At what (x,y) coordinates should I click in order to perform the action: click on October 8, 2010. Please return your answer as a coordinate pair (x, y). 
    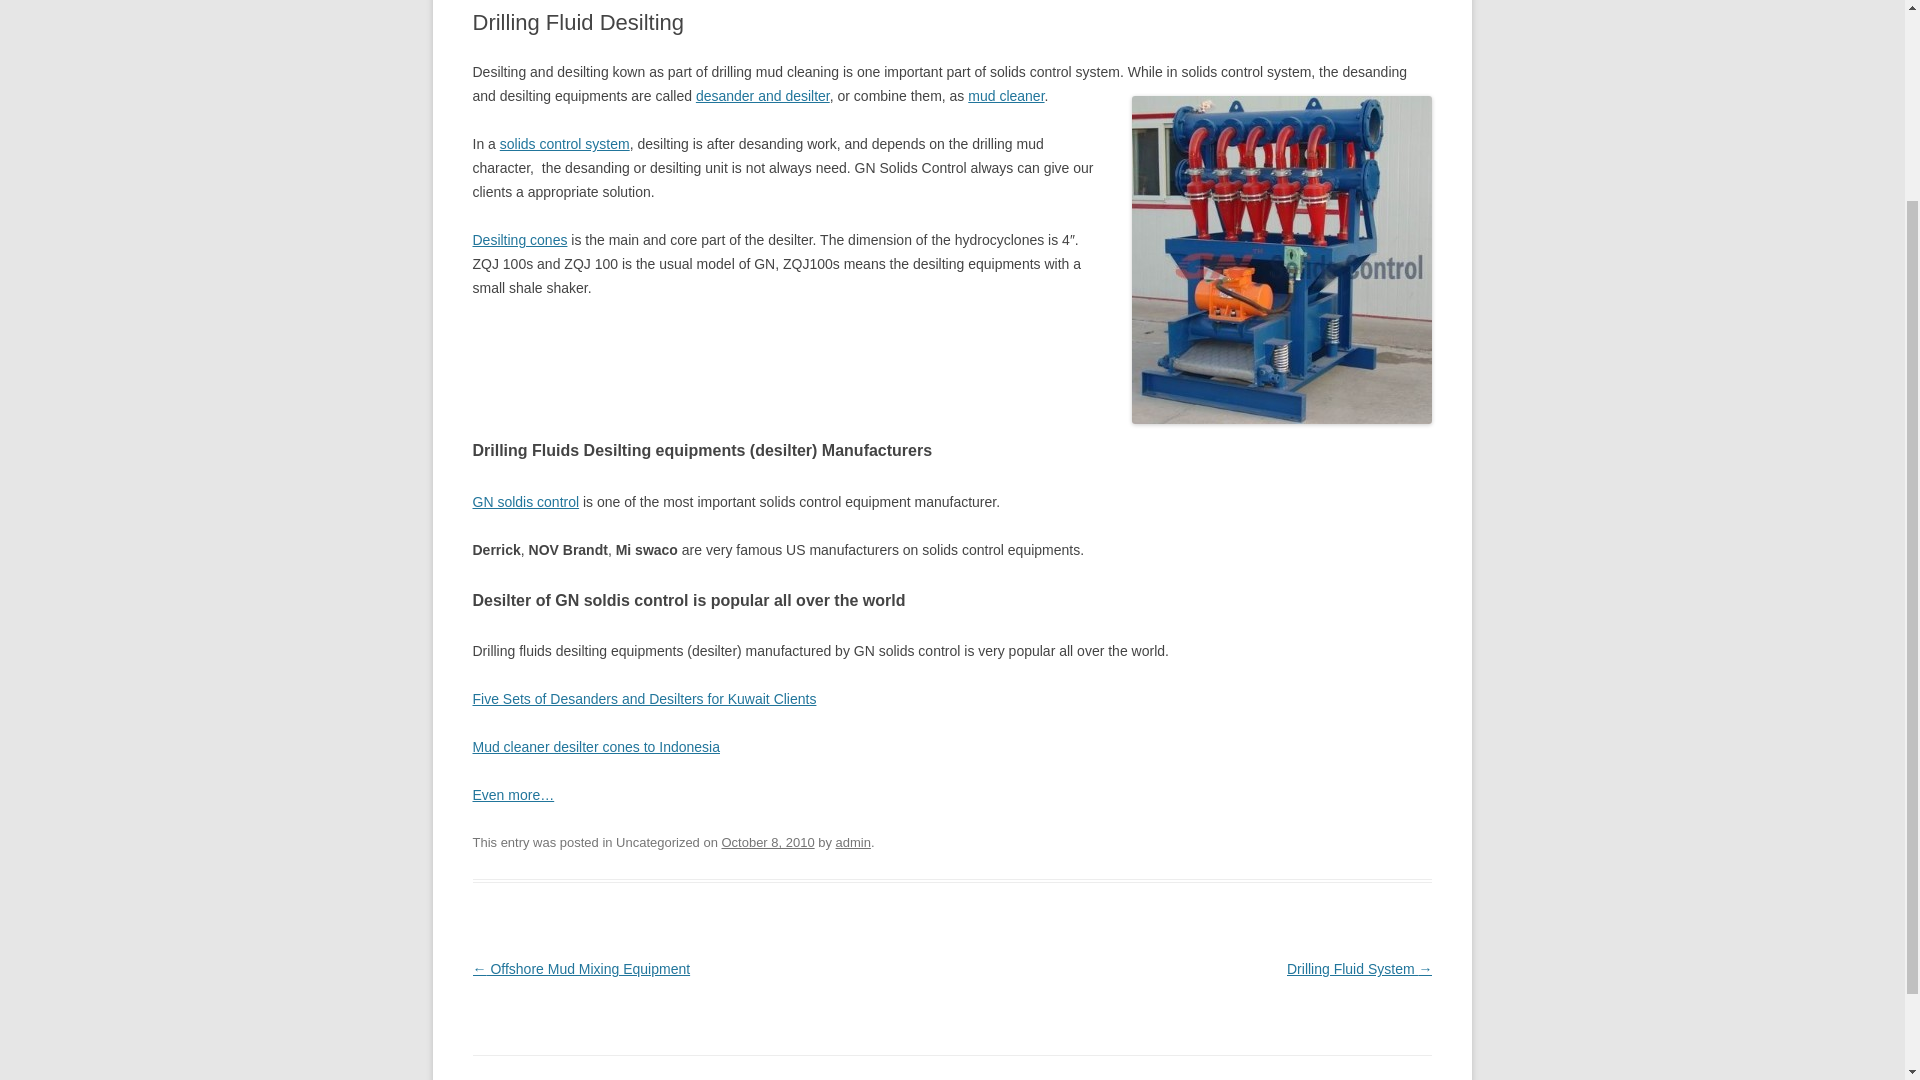
    Looking at the image, I should click on (768, 842).